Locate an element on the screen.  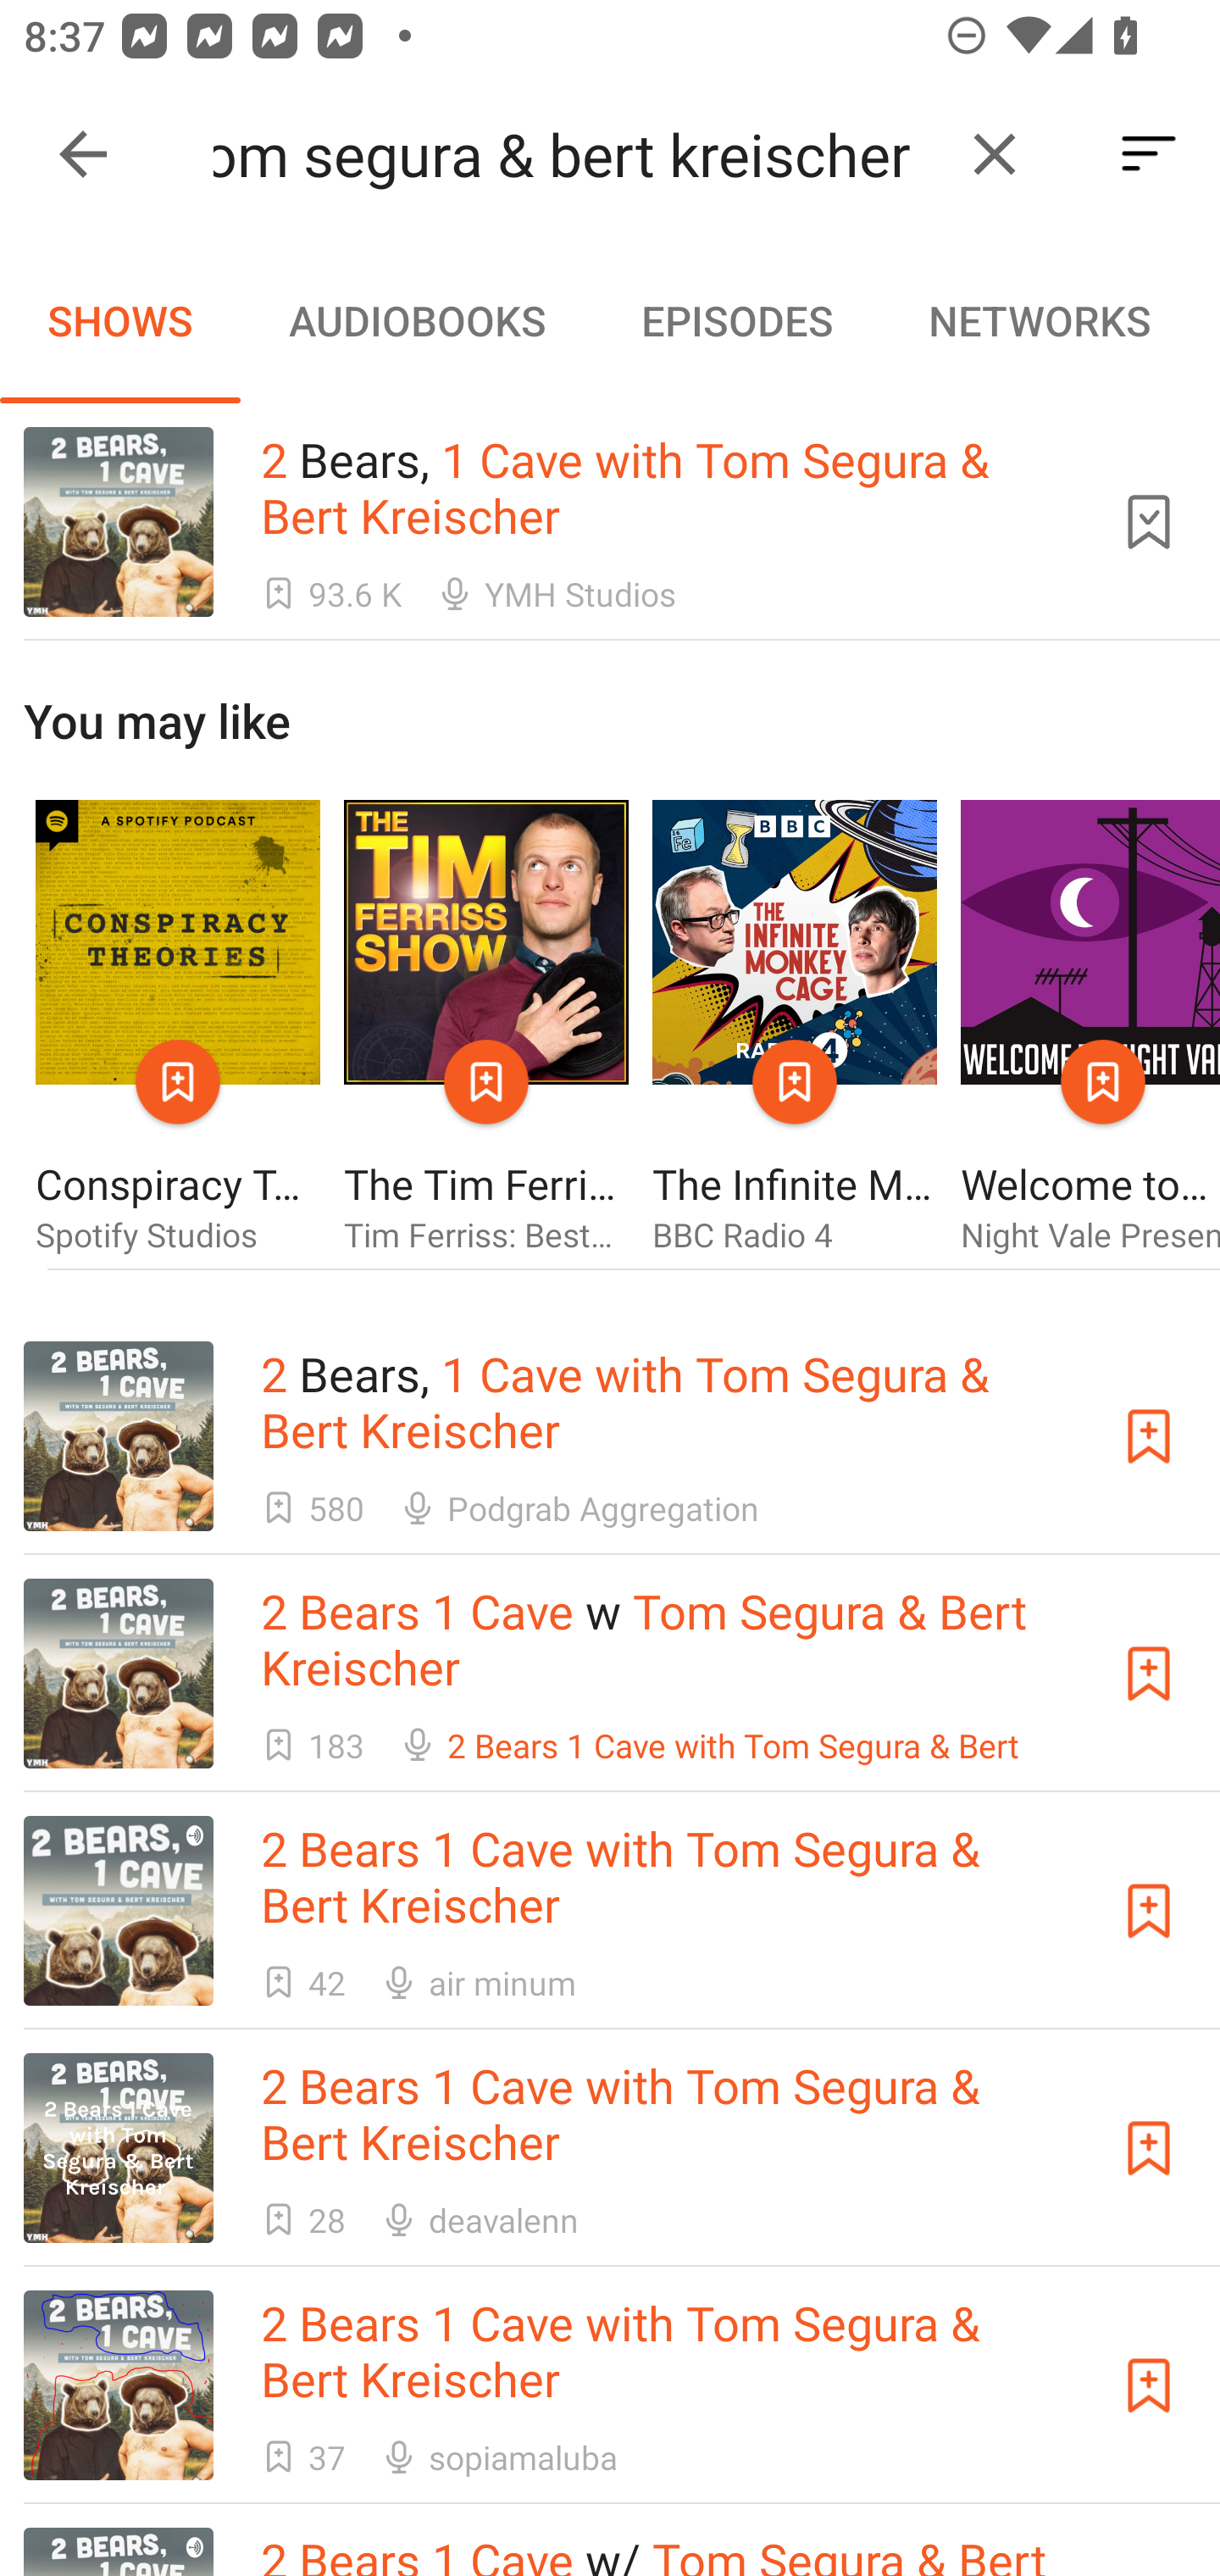
AUDIOBOOKS is located at coordinates (416, 320).